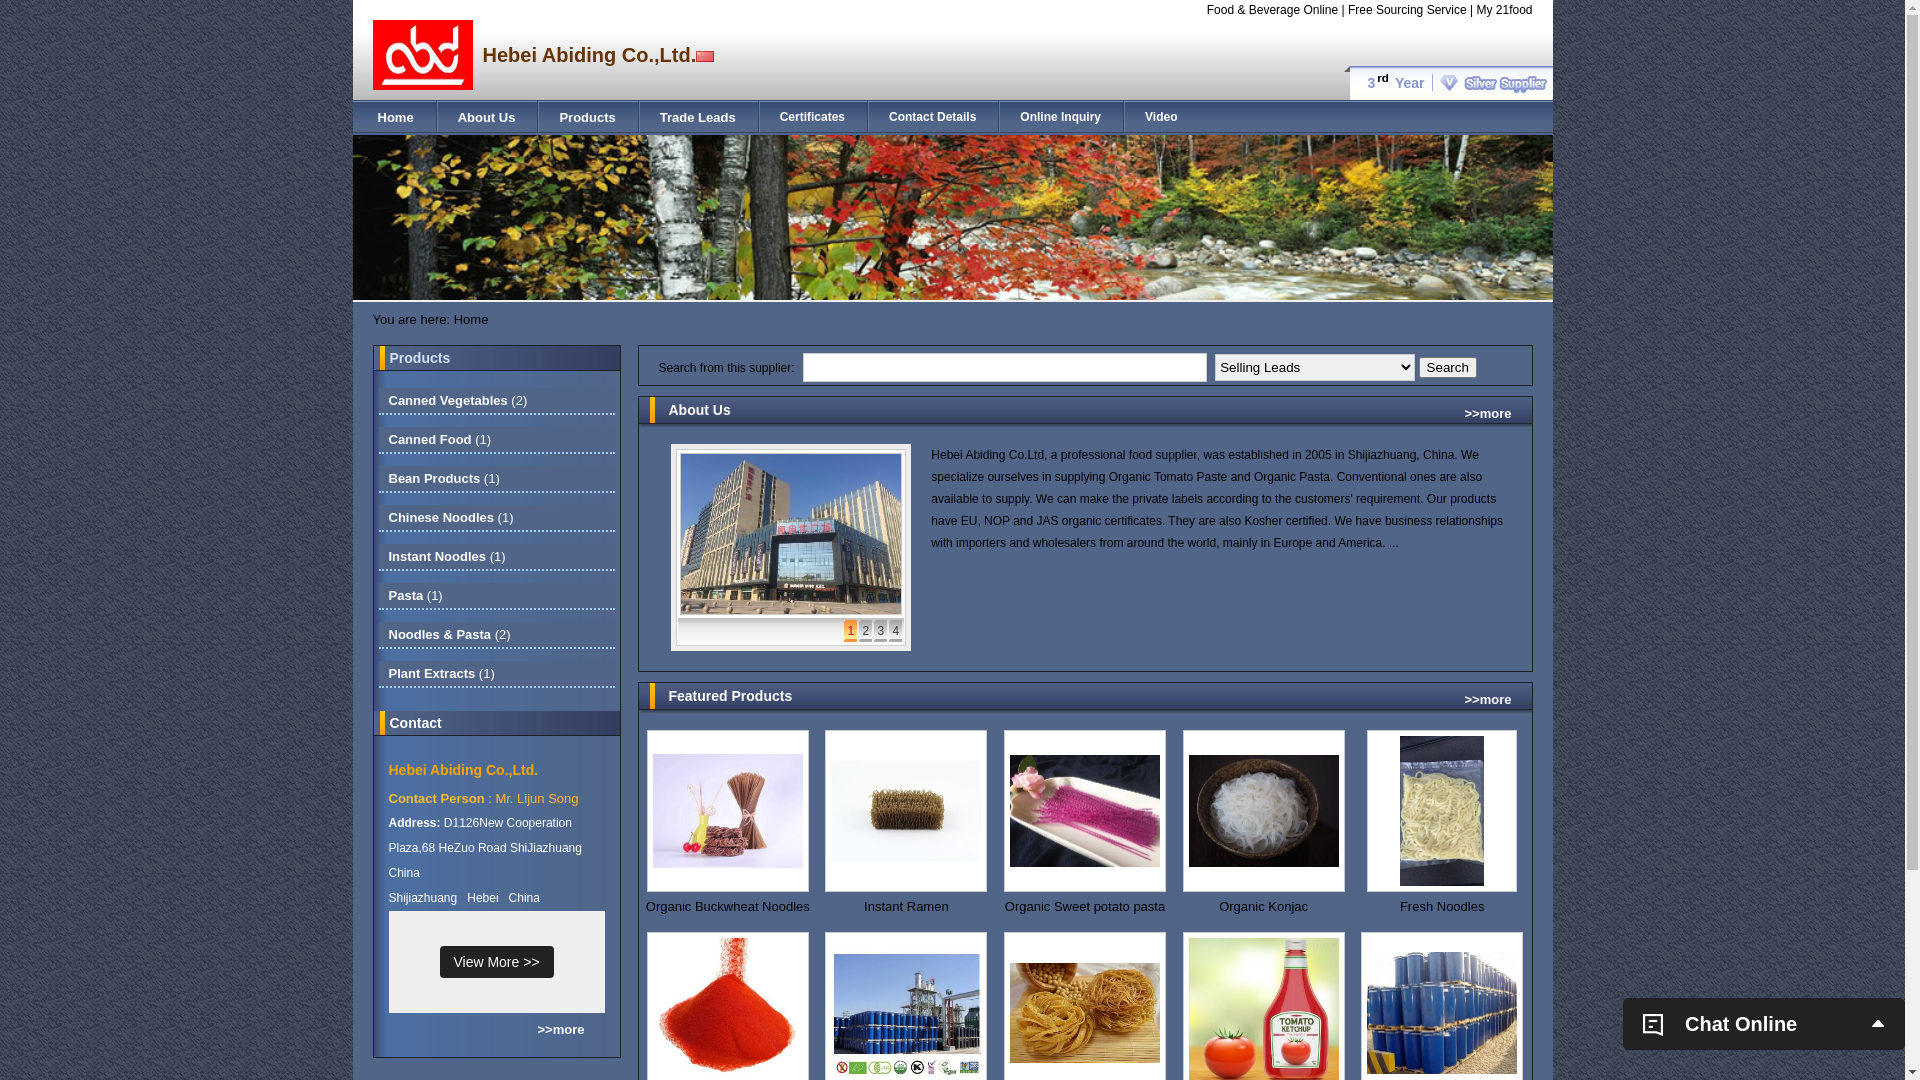 The image size is (1920, 1080). I want to click on Contact Details, so click(932, 117).